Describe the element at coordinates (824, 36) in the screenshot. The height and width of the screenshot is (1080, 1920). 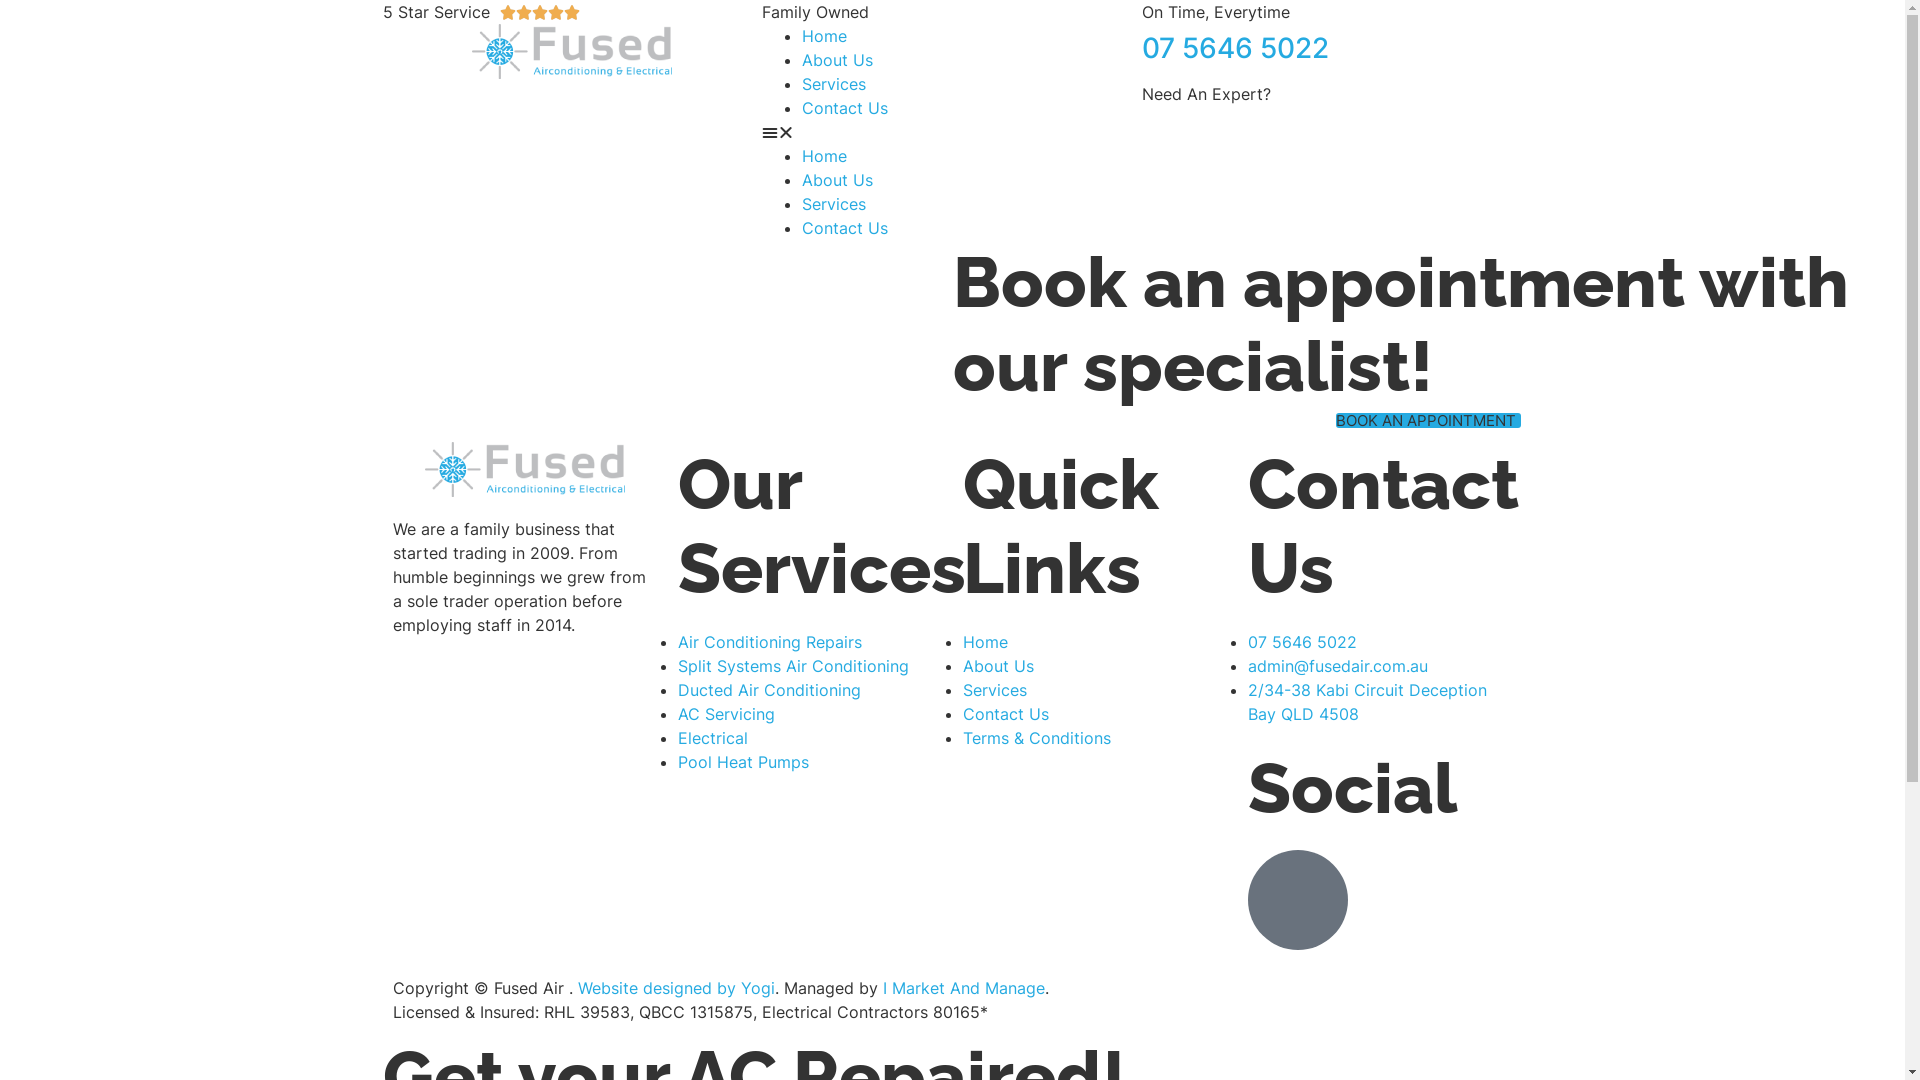
I see `Home` at that location.